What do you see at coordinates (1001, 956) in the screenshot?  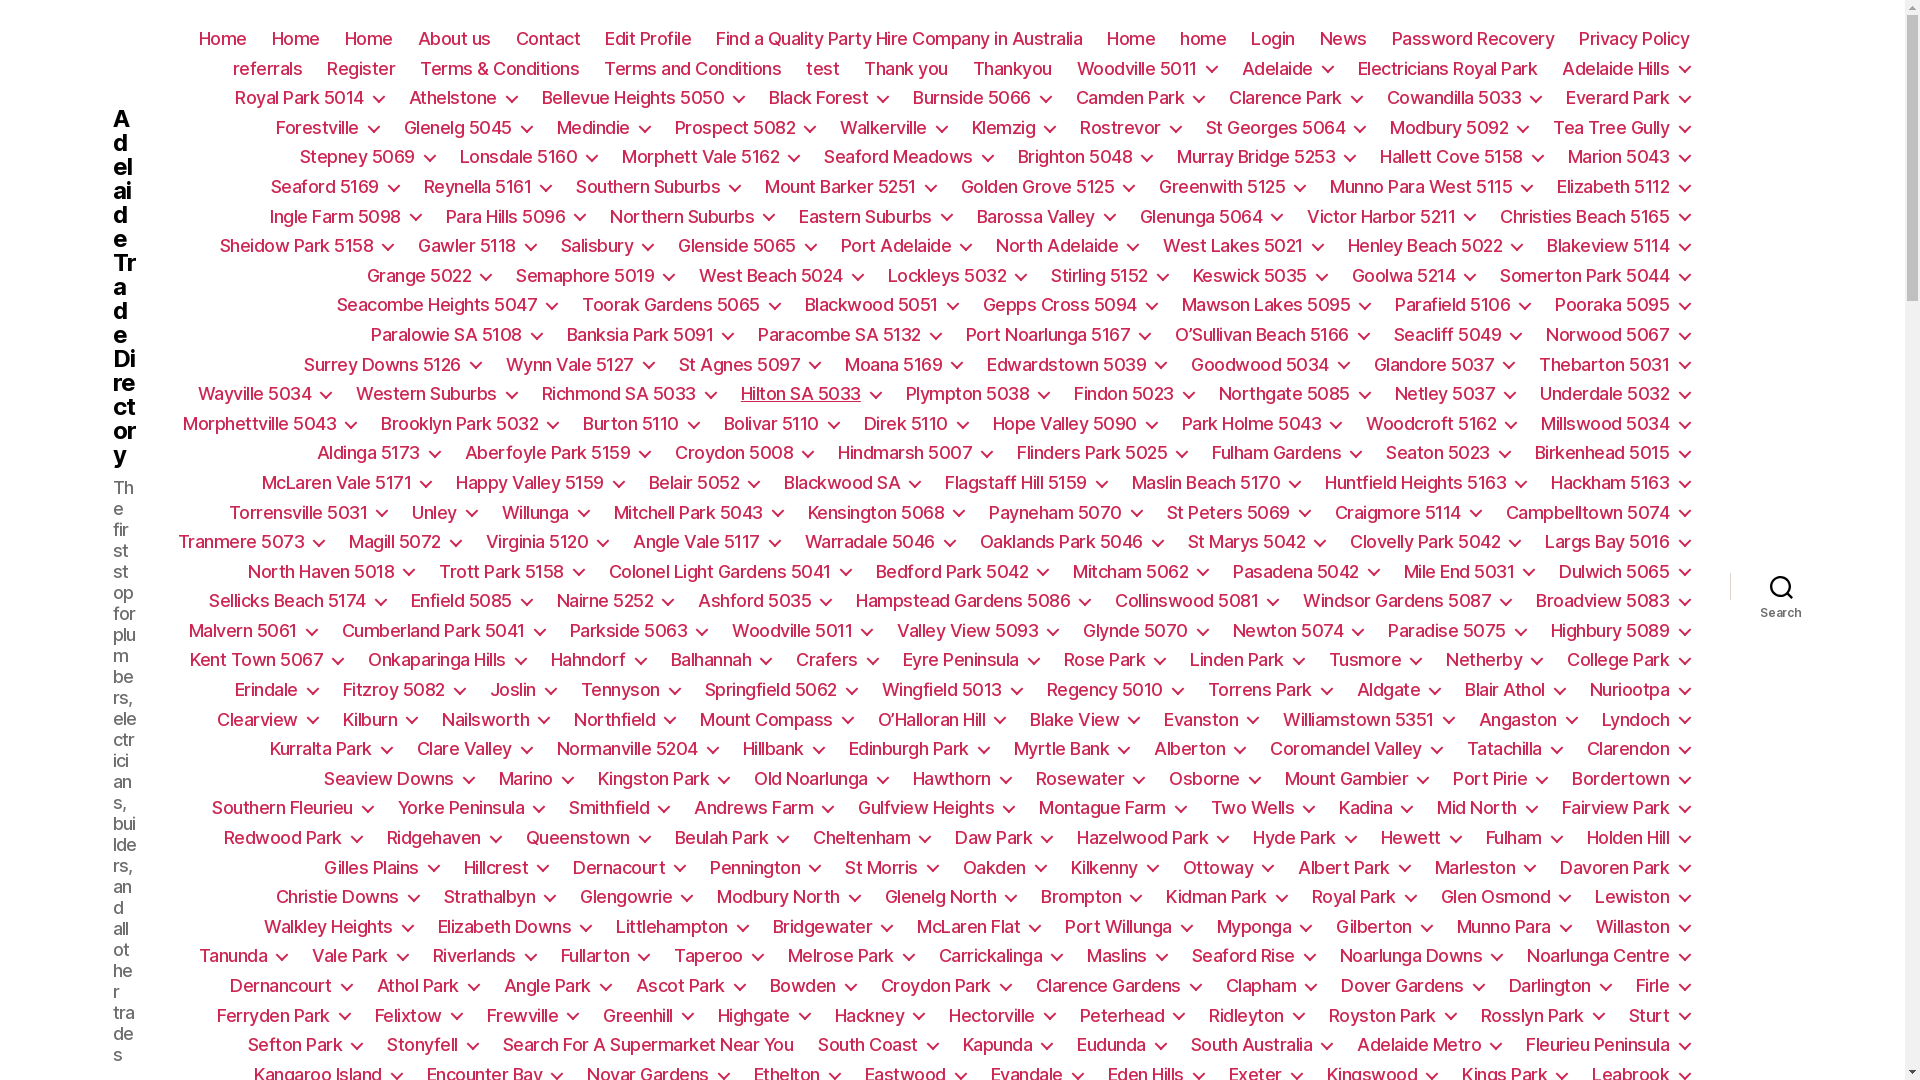 I see `Carrickalinga` at bounding box center [1001, 956].